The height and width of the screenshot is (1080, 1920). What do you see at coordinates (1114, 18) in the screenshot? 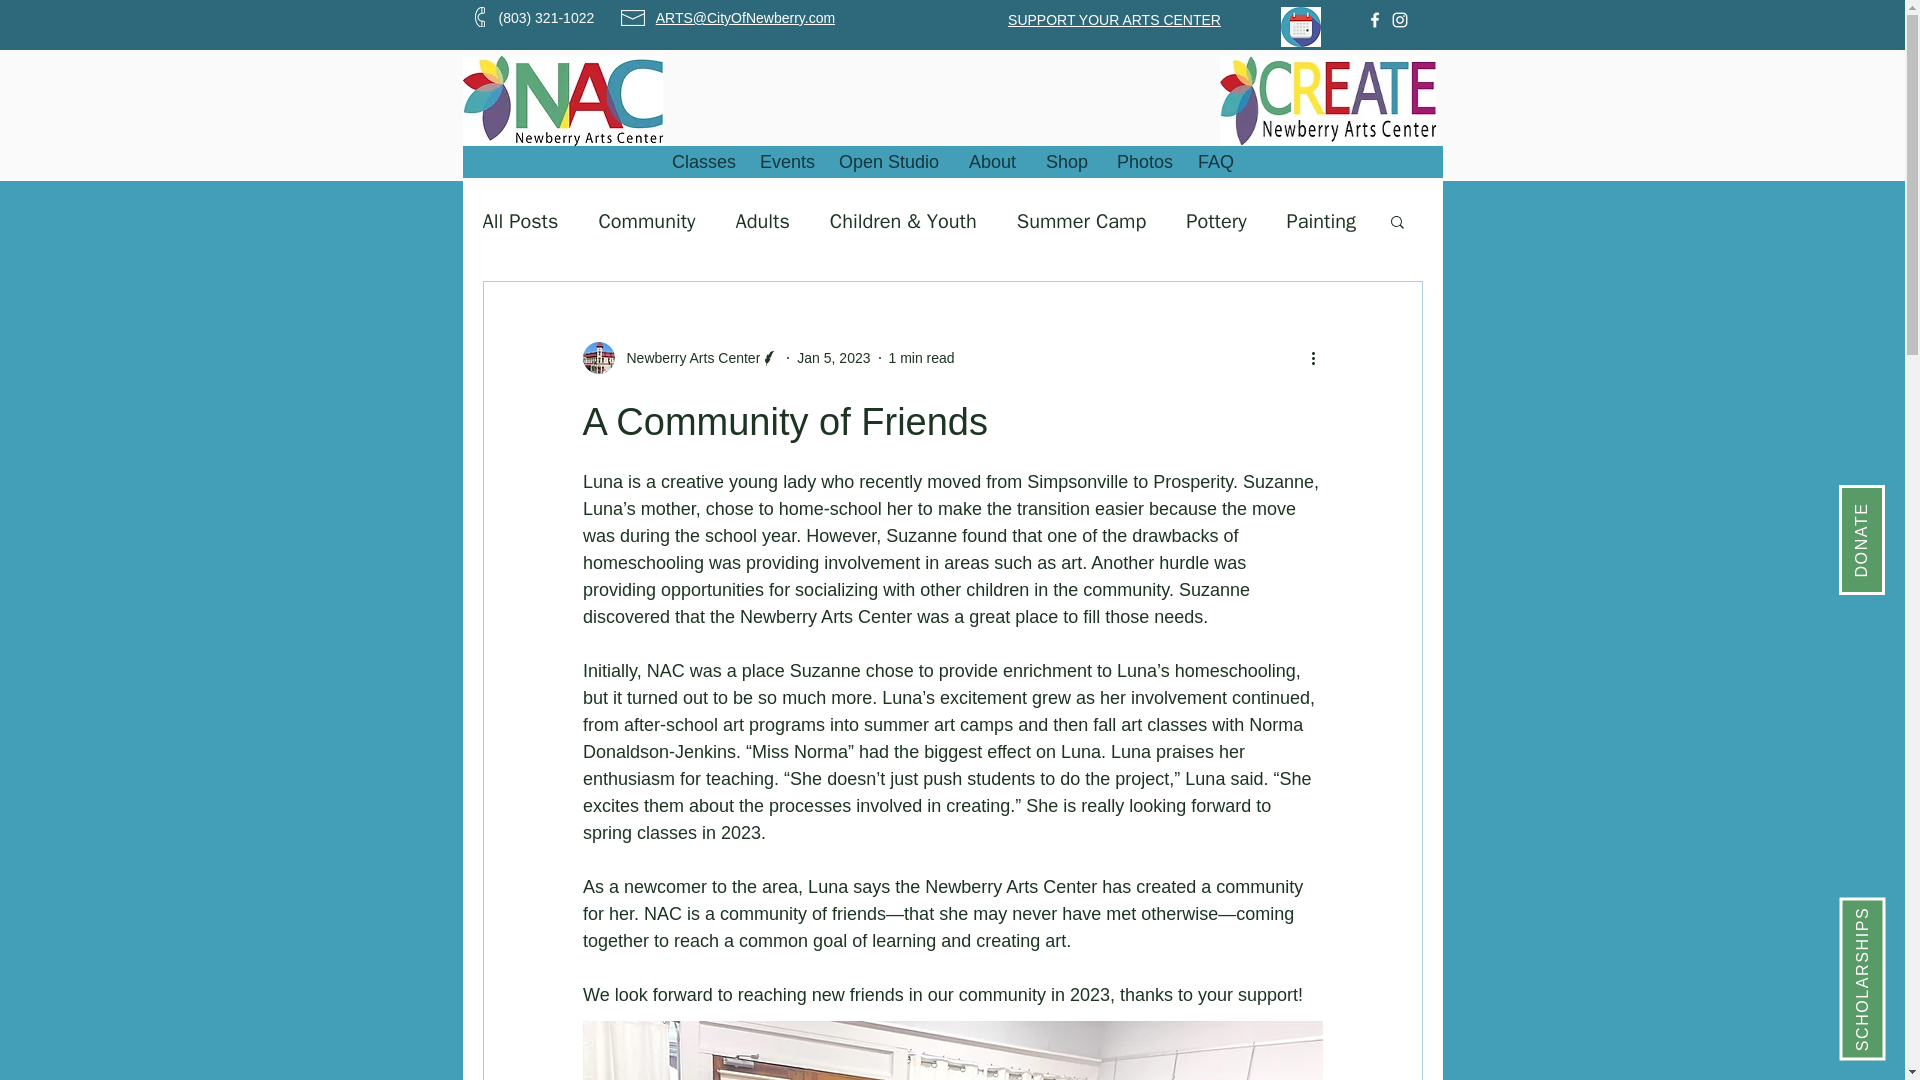
I see `SUPPORT YOUR ARTS CENTER` at bounding box center [1114, 18].